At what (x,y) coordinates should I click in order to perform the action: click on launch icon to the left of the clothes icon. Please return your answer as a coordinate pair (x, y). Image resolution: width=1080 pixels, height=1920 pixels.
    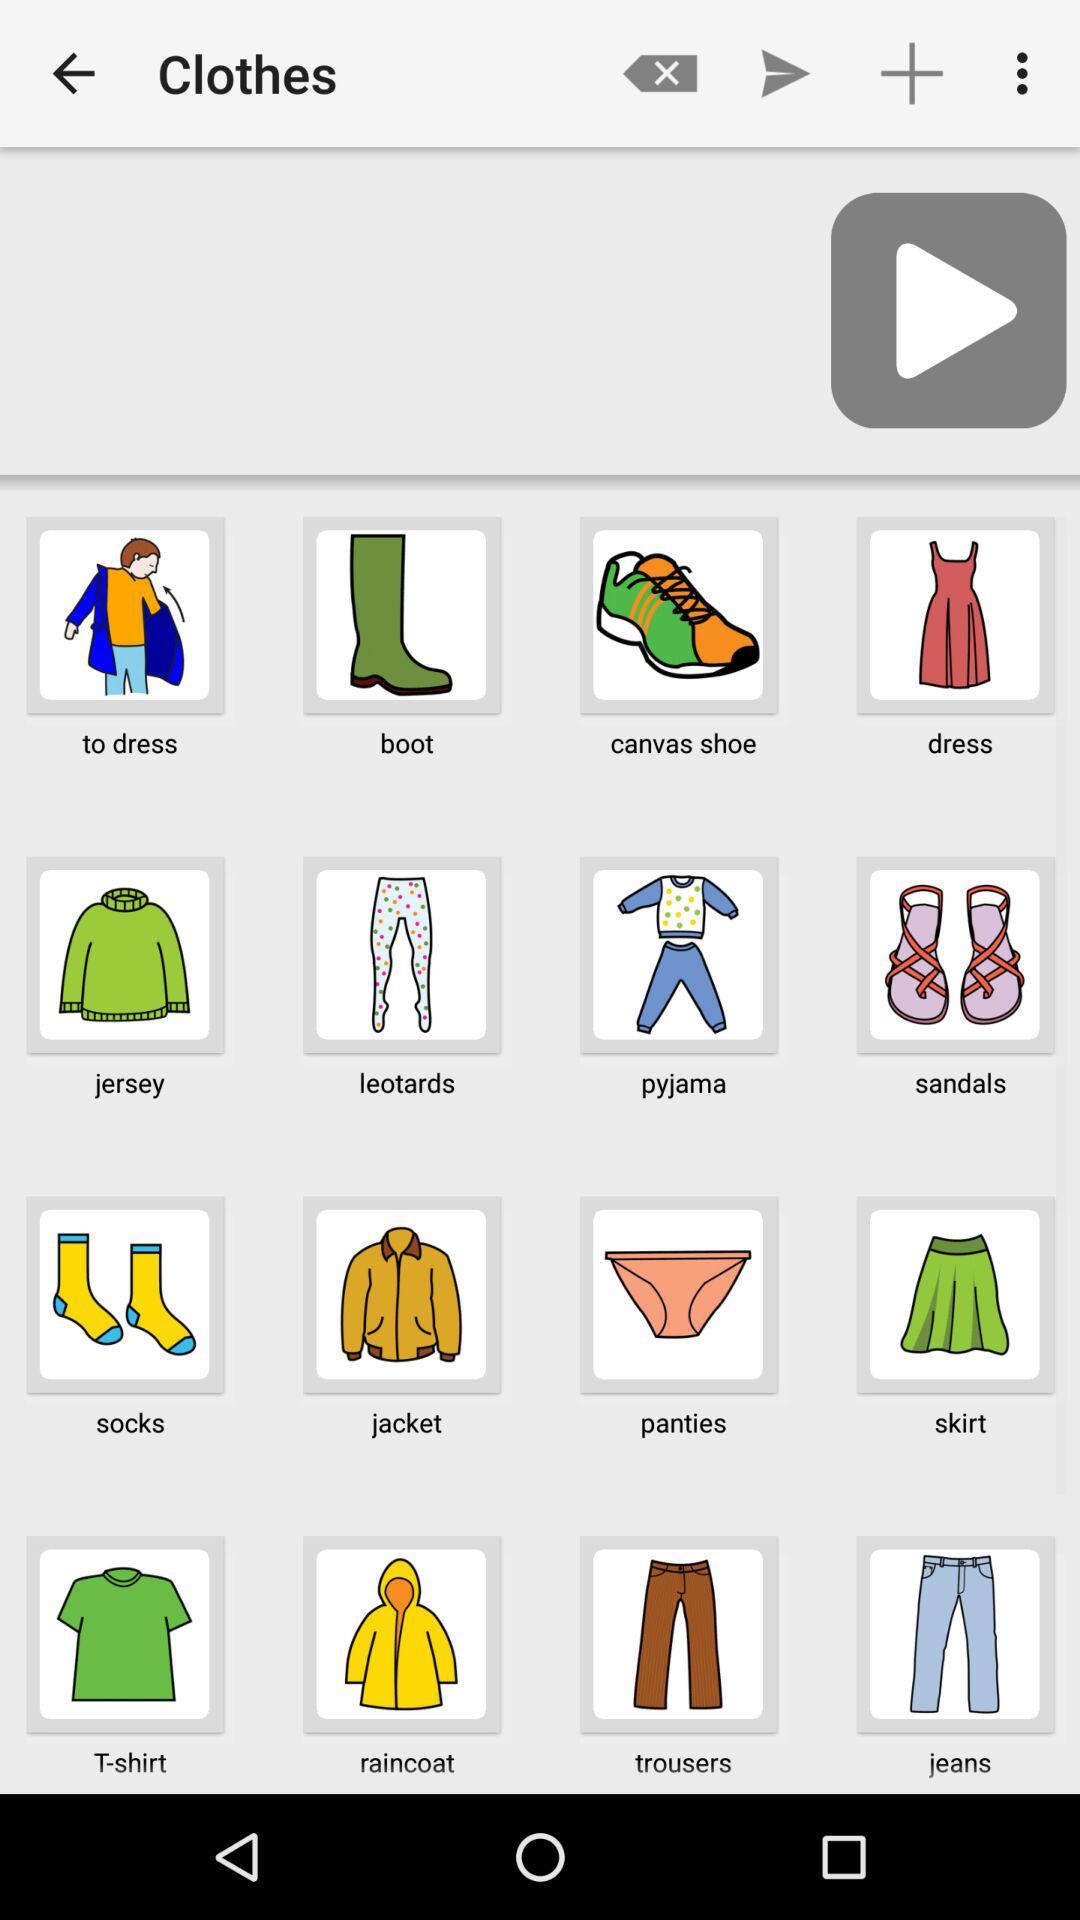
    Looking at the image, I should click on (73, 74).